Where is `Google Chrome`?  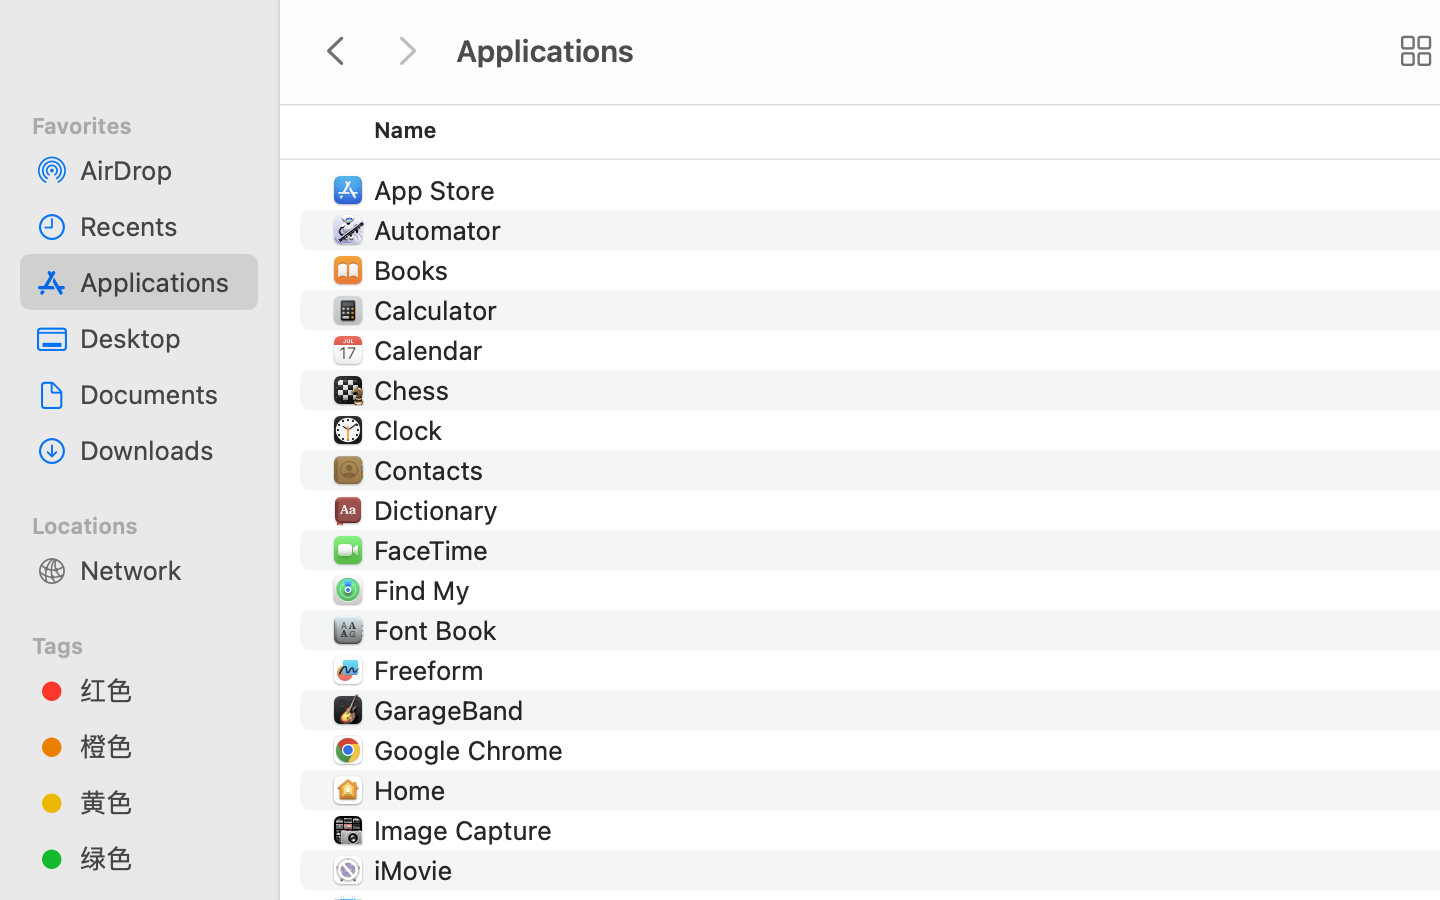
Google Chrome is located at coordinates (472, 750).